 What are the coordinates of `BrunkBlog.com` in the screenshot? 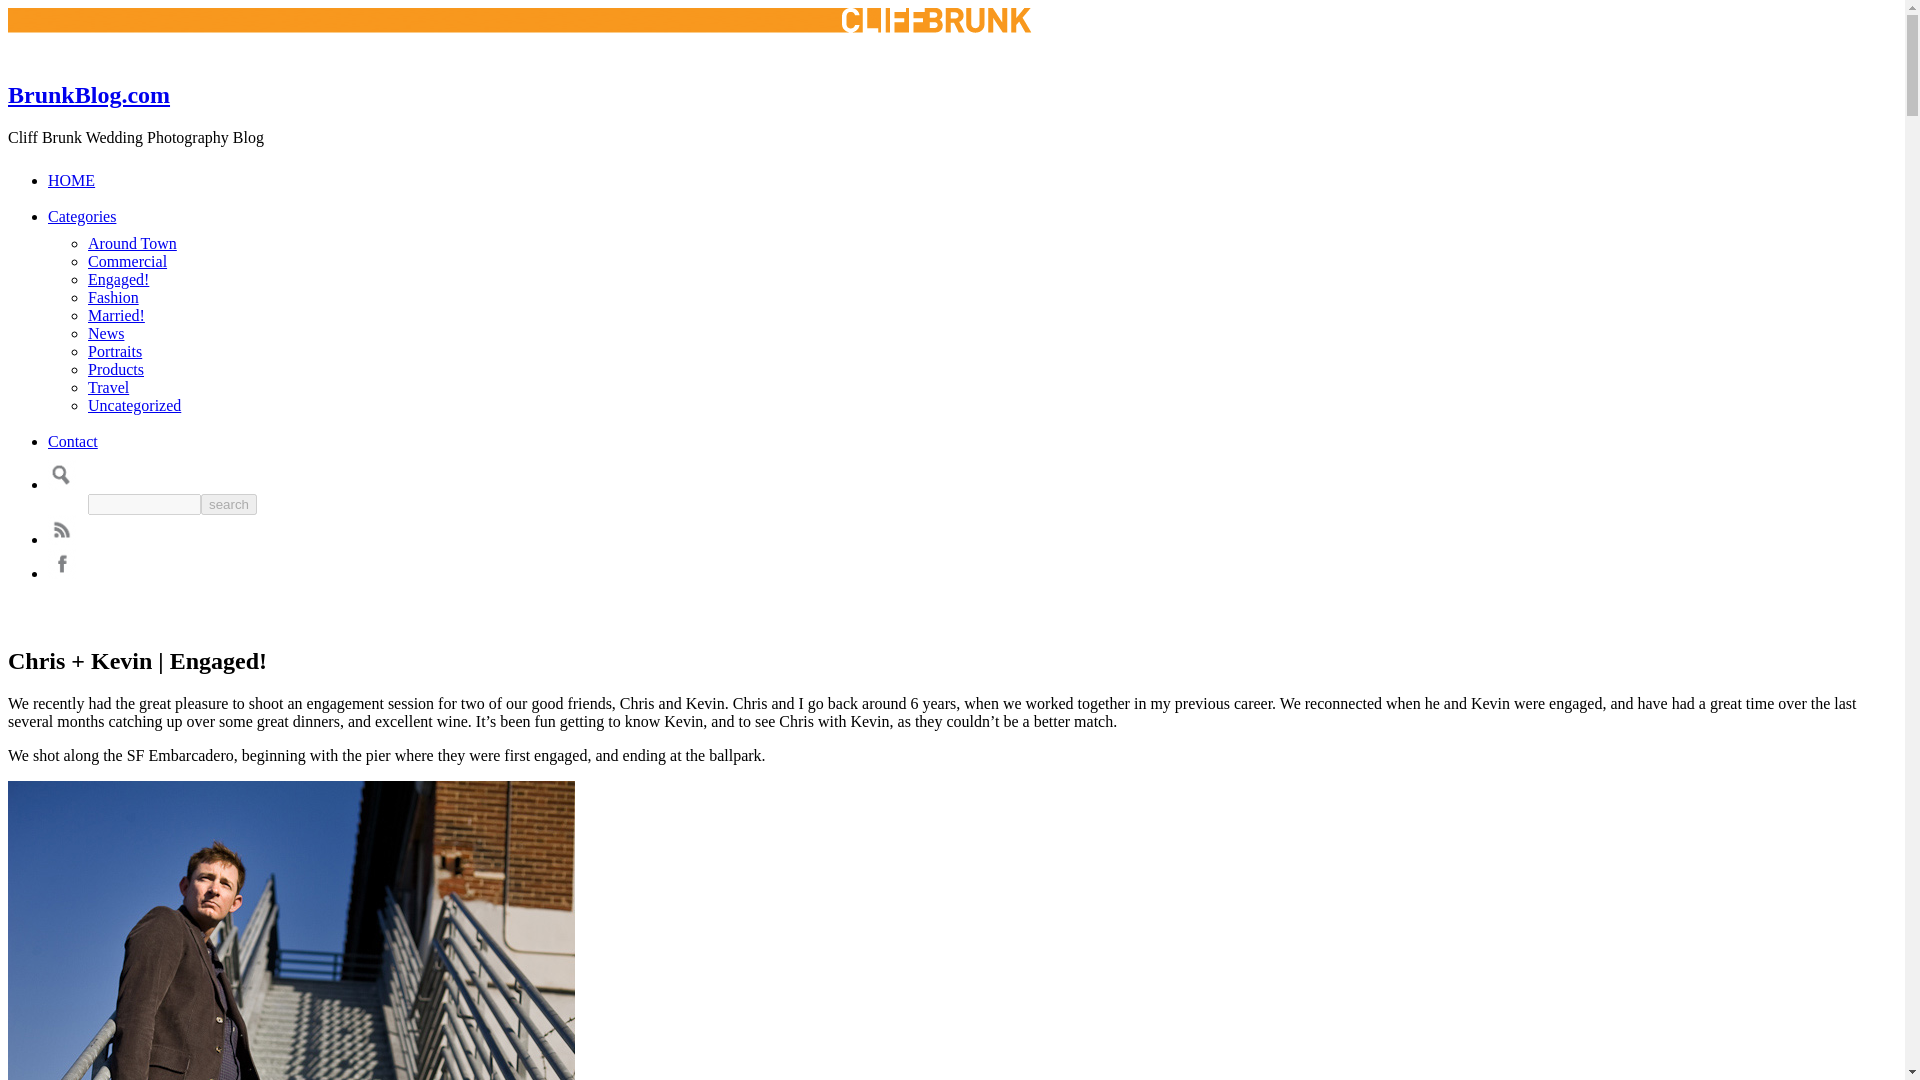 It's located at (88, 95).